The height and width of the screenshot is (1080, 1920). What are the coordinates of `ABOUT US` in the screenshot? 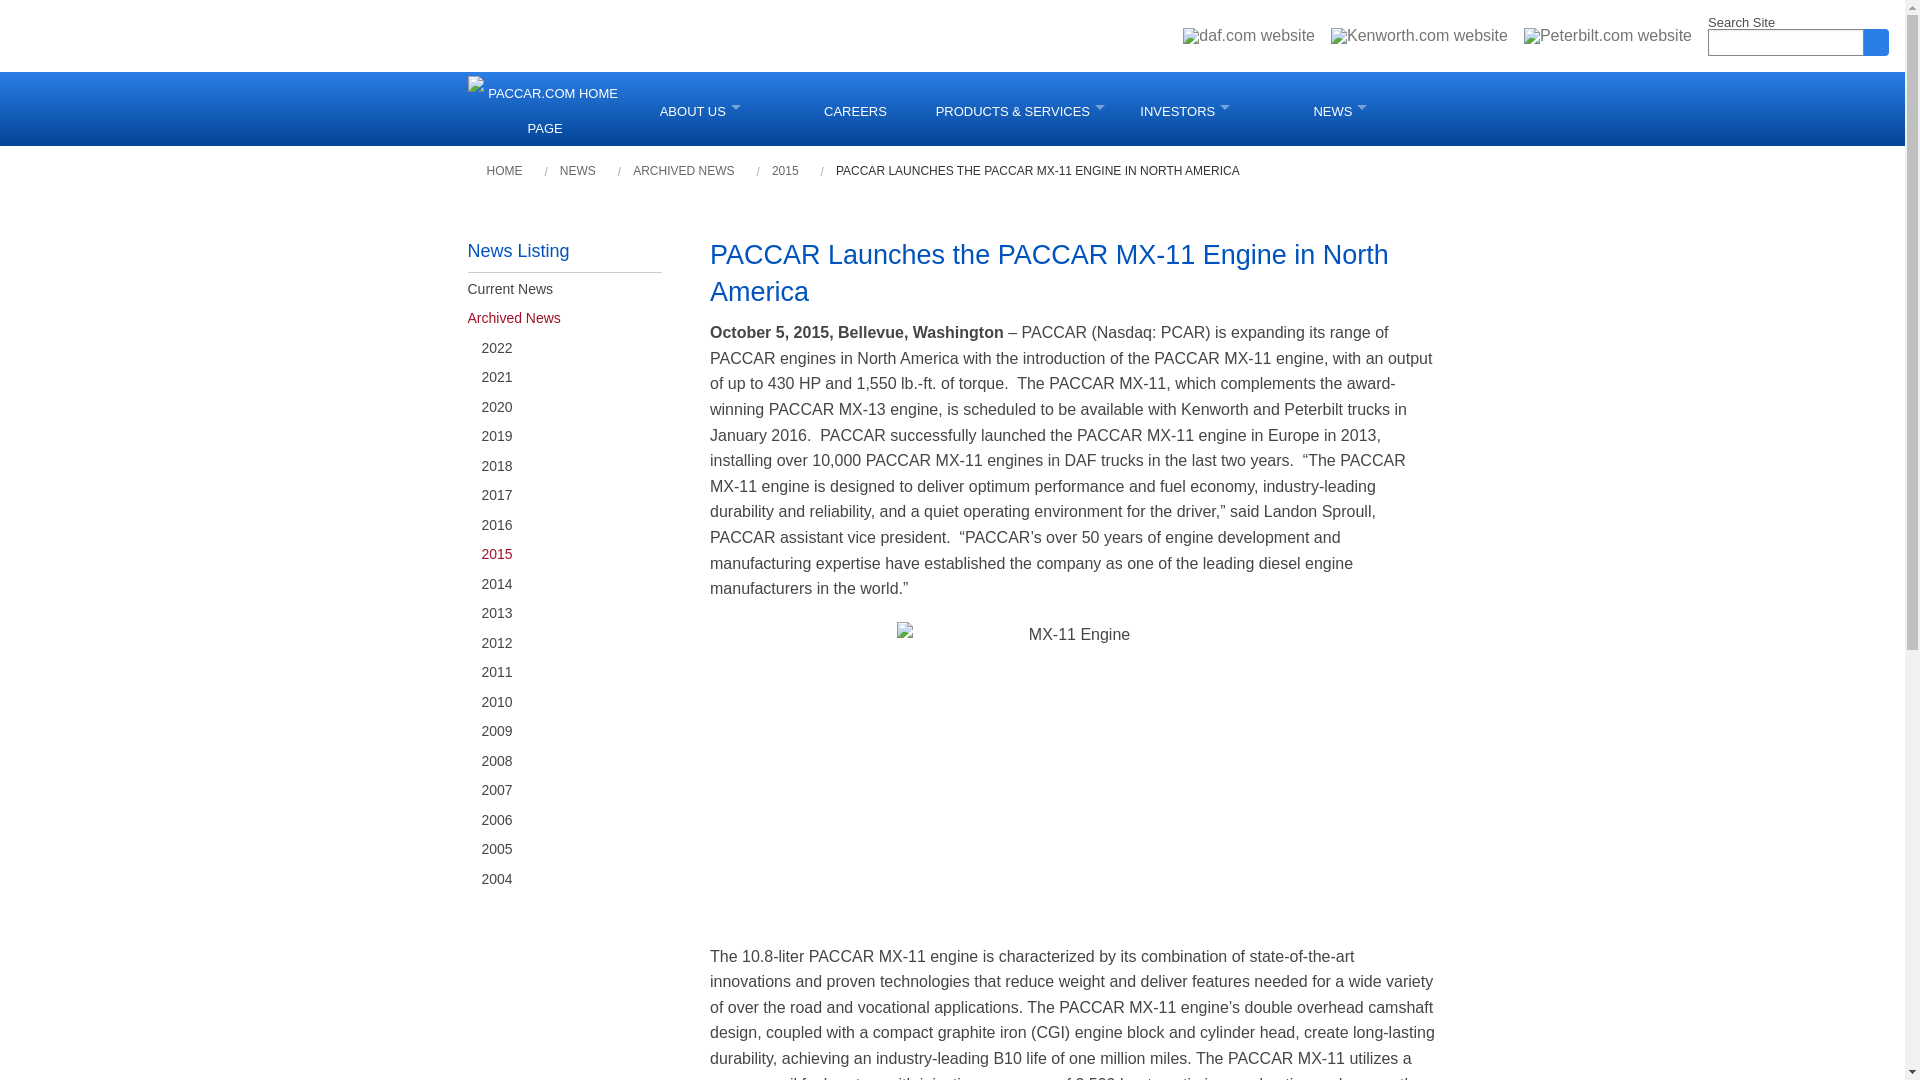 It's located at (700, 108).